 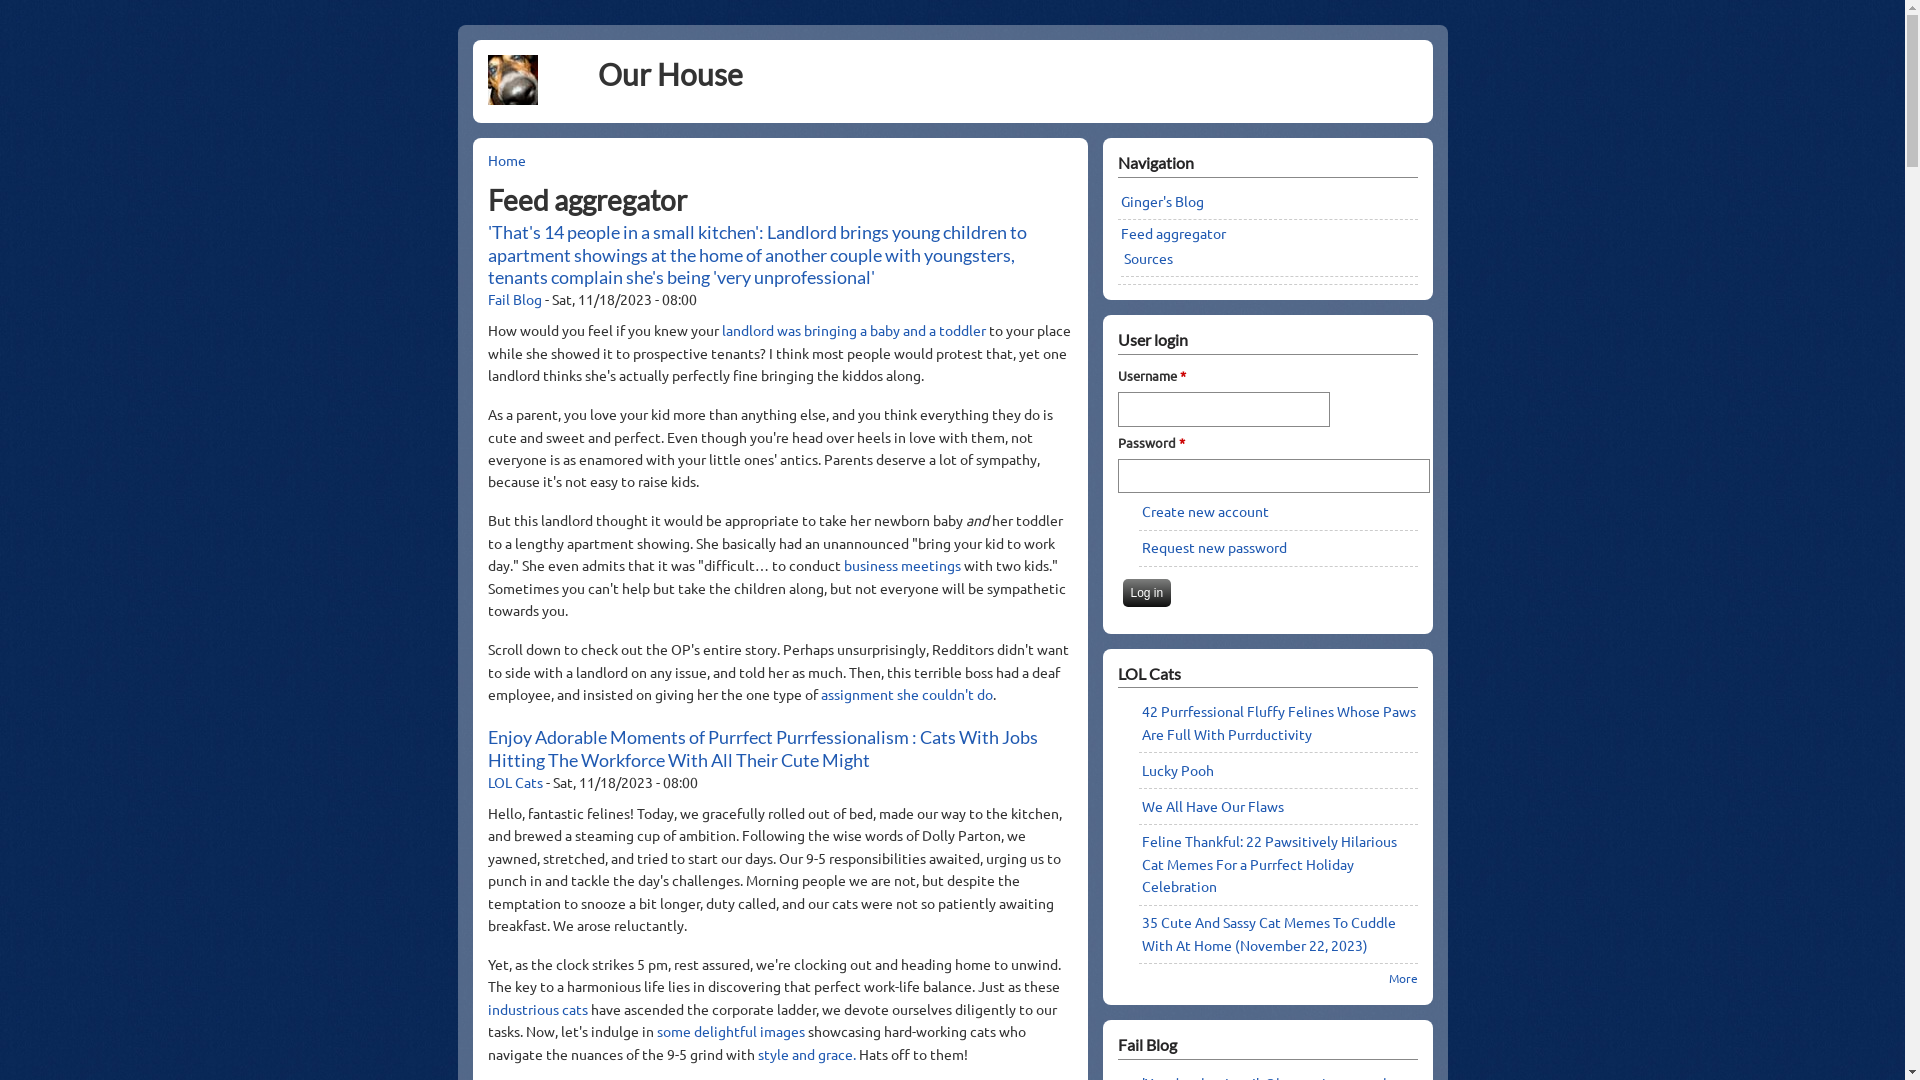 I want to click on industrious cats, so click(x=538, y=1008).